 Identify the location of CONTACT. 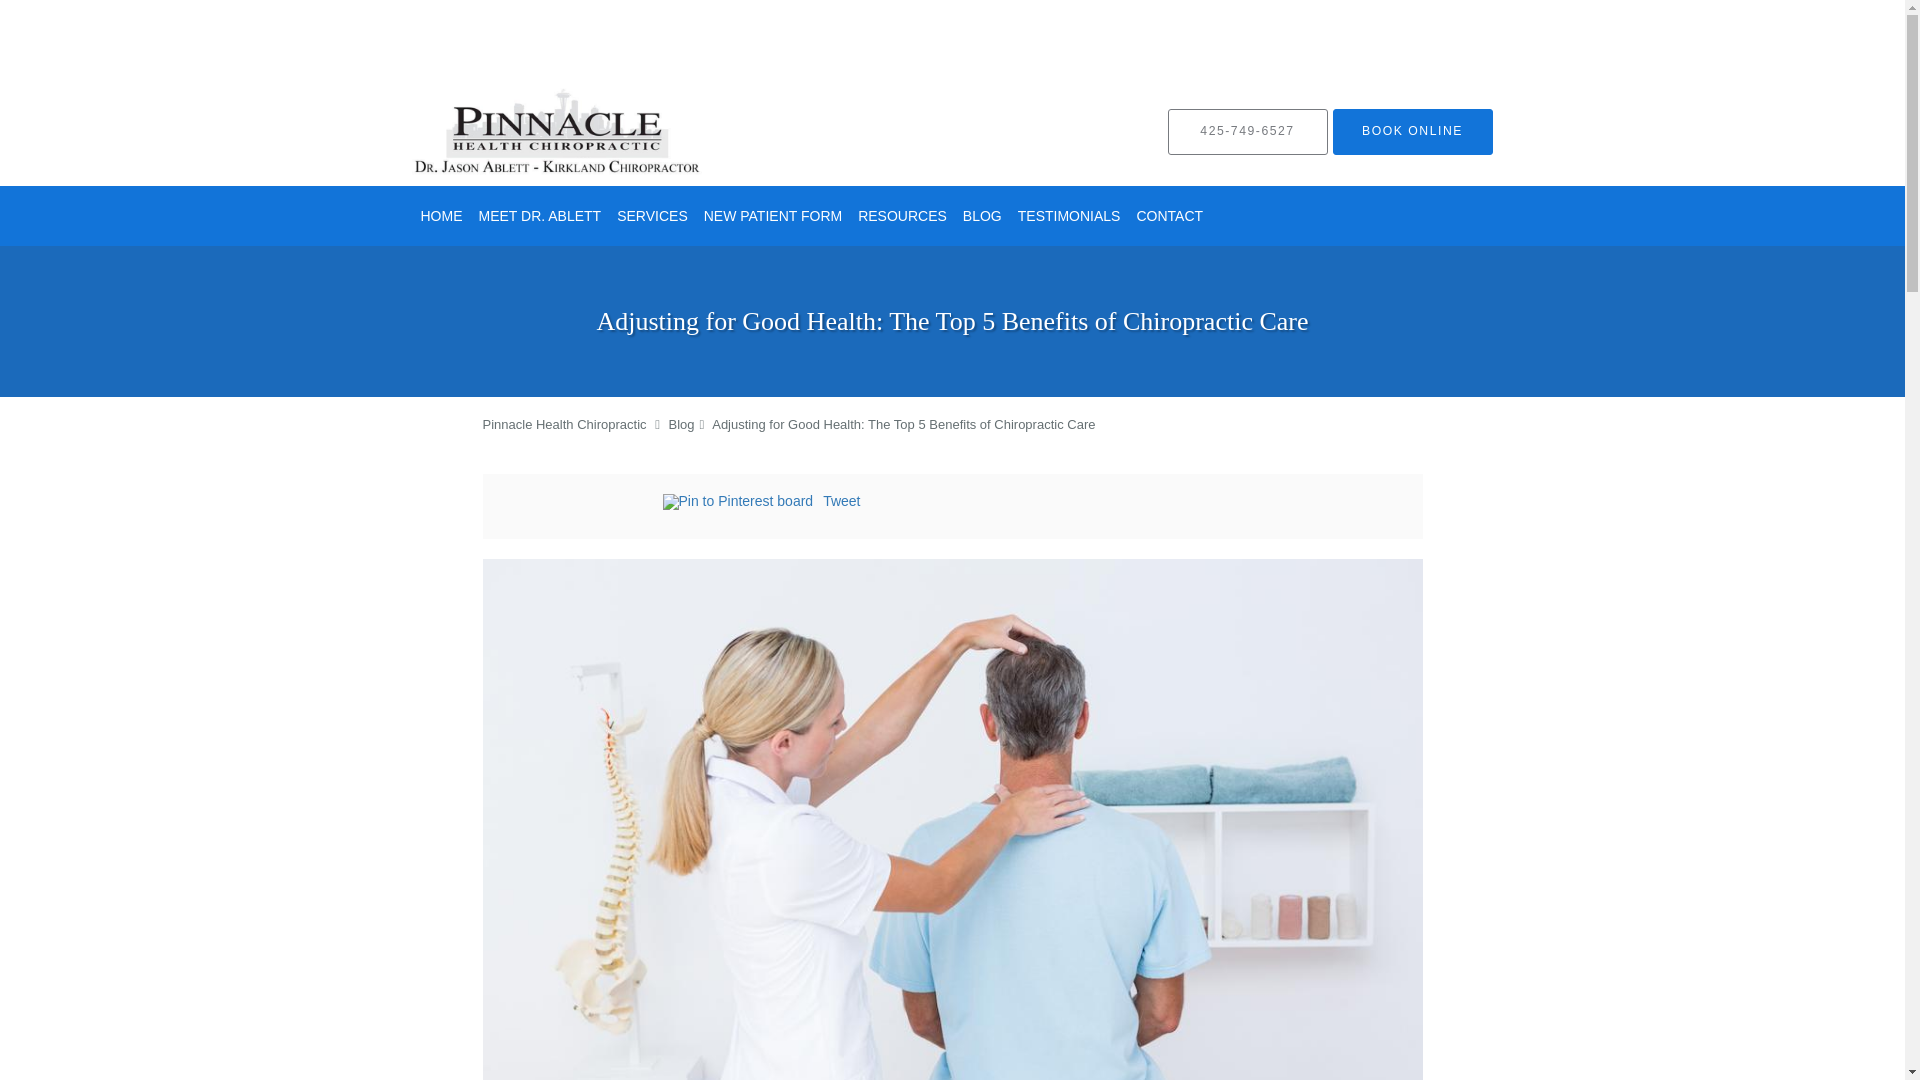
(1170, 216).